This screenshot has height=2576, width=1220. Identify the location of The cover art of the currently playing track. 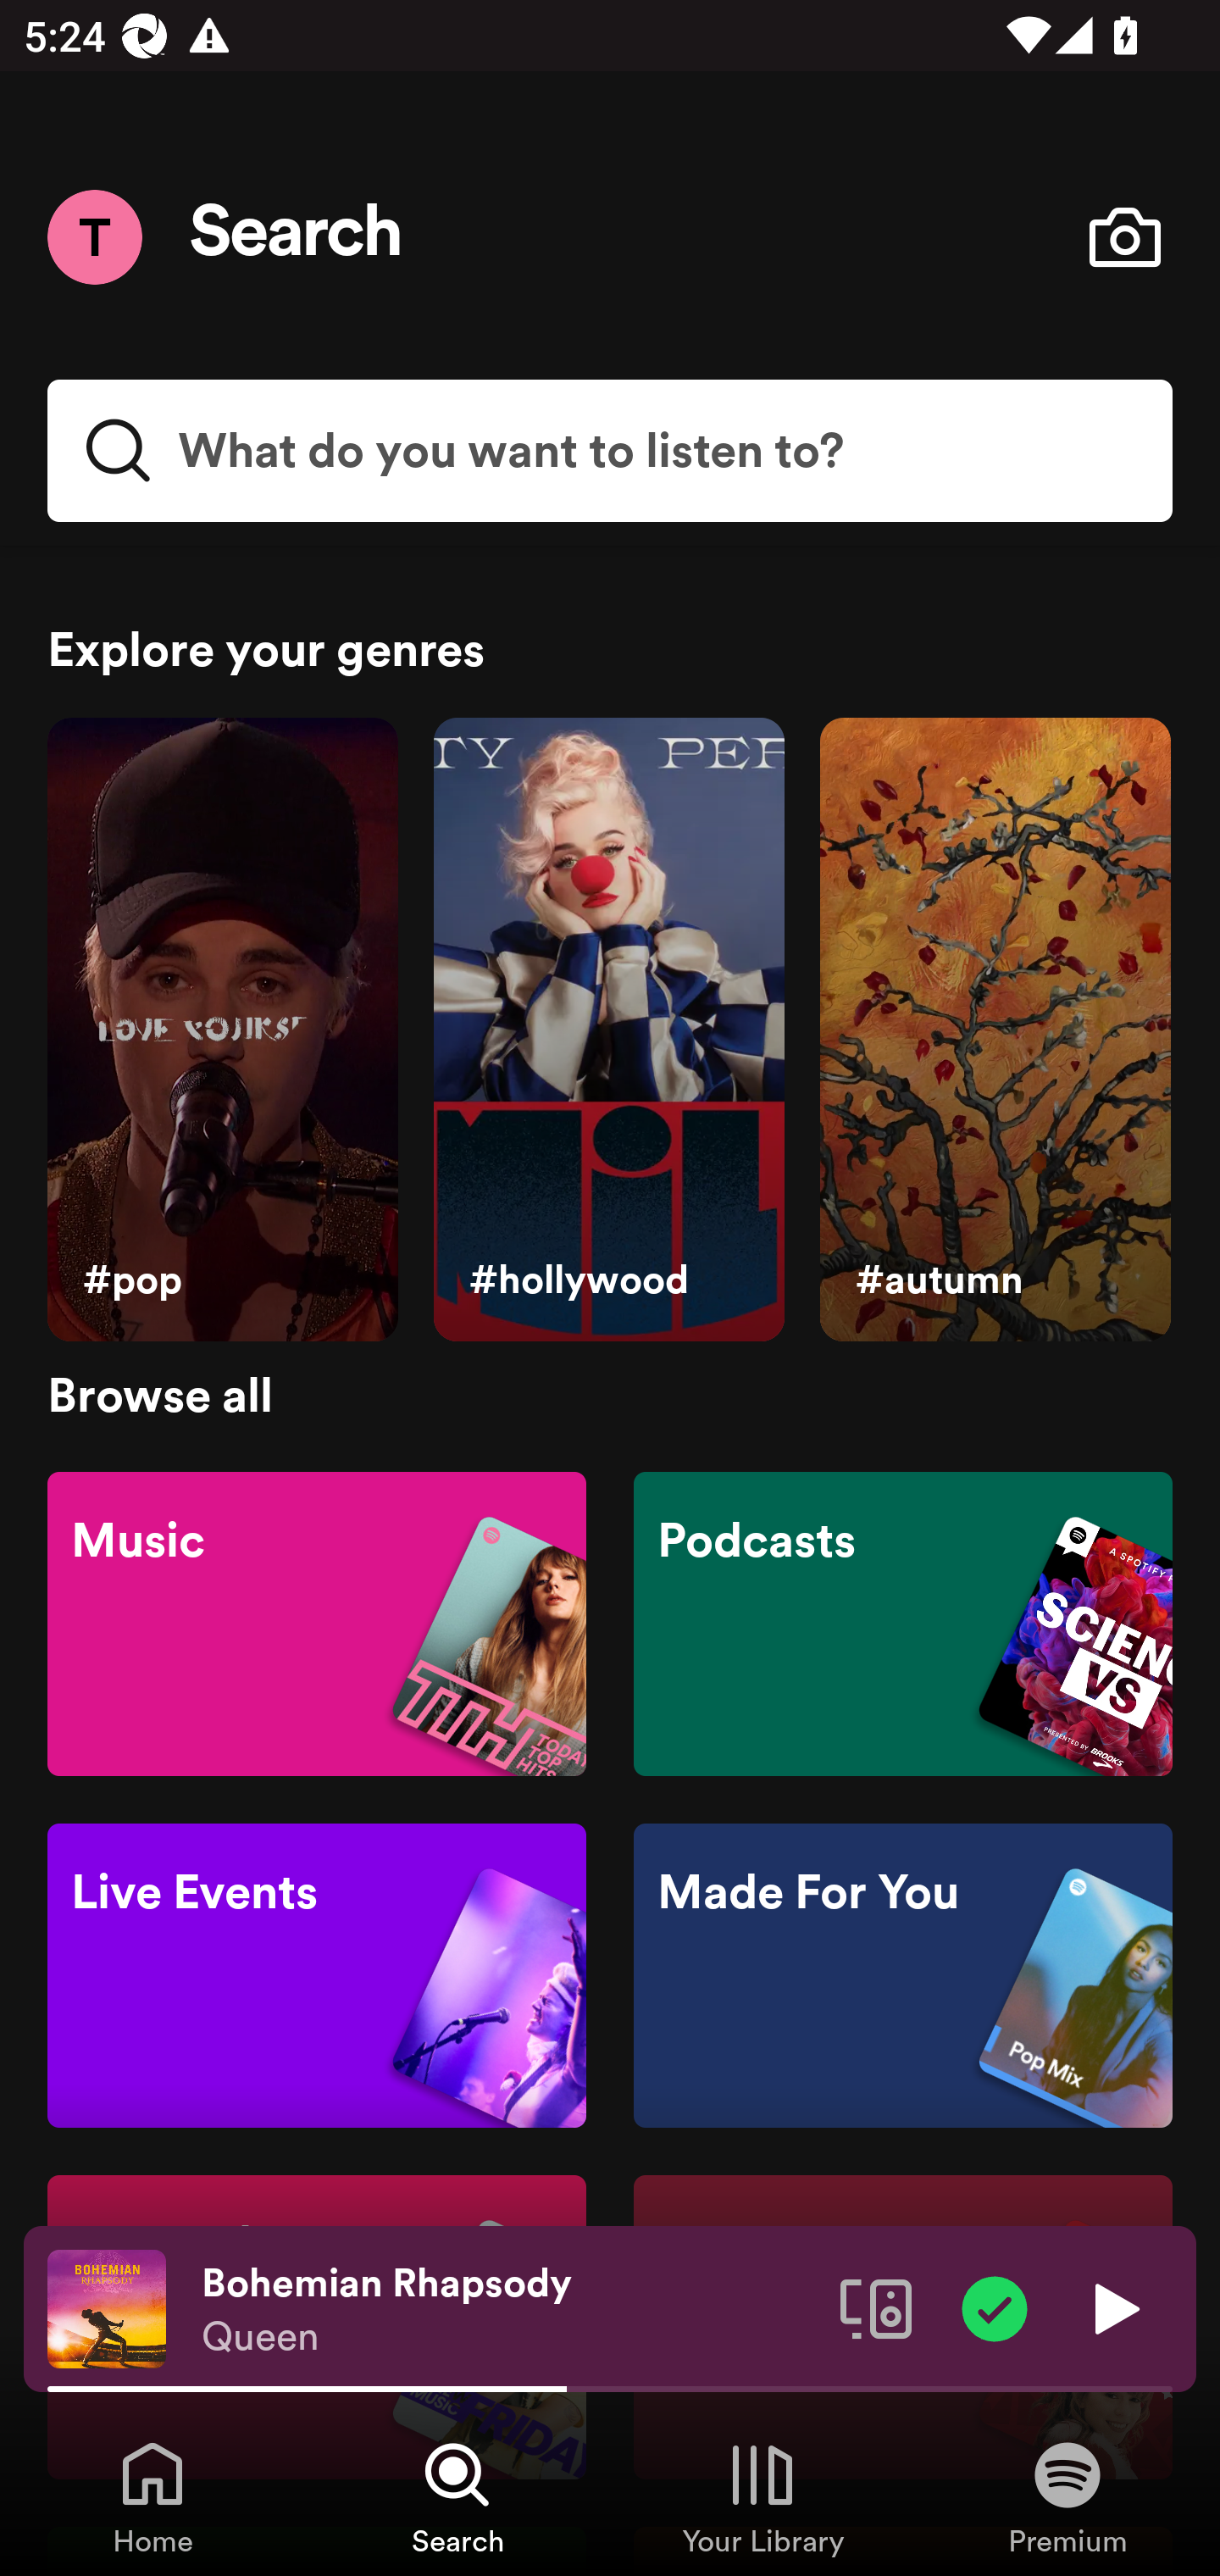
(107, 2307).